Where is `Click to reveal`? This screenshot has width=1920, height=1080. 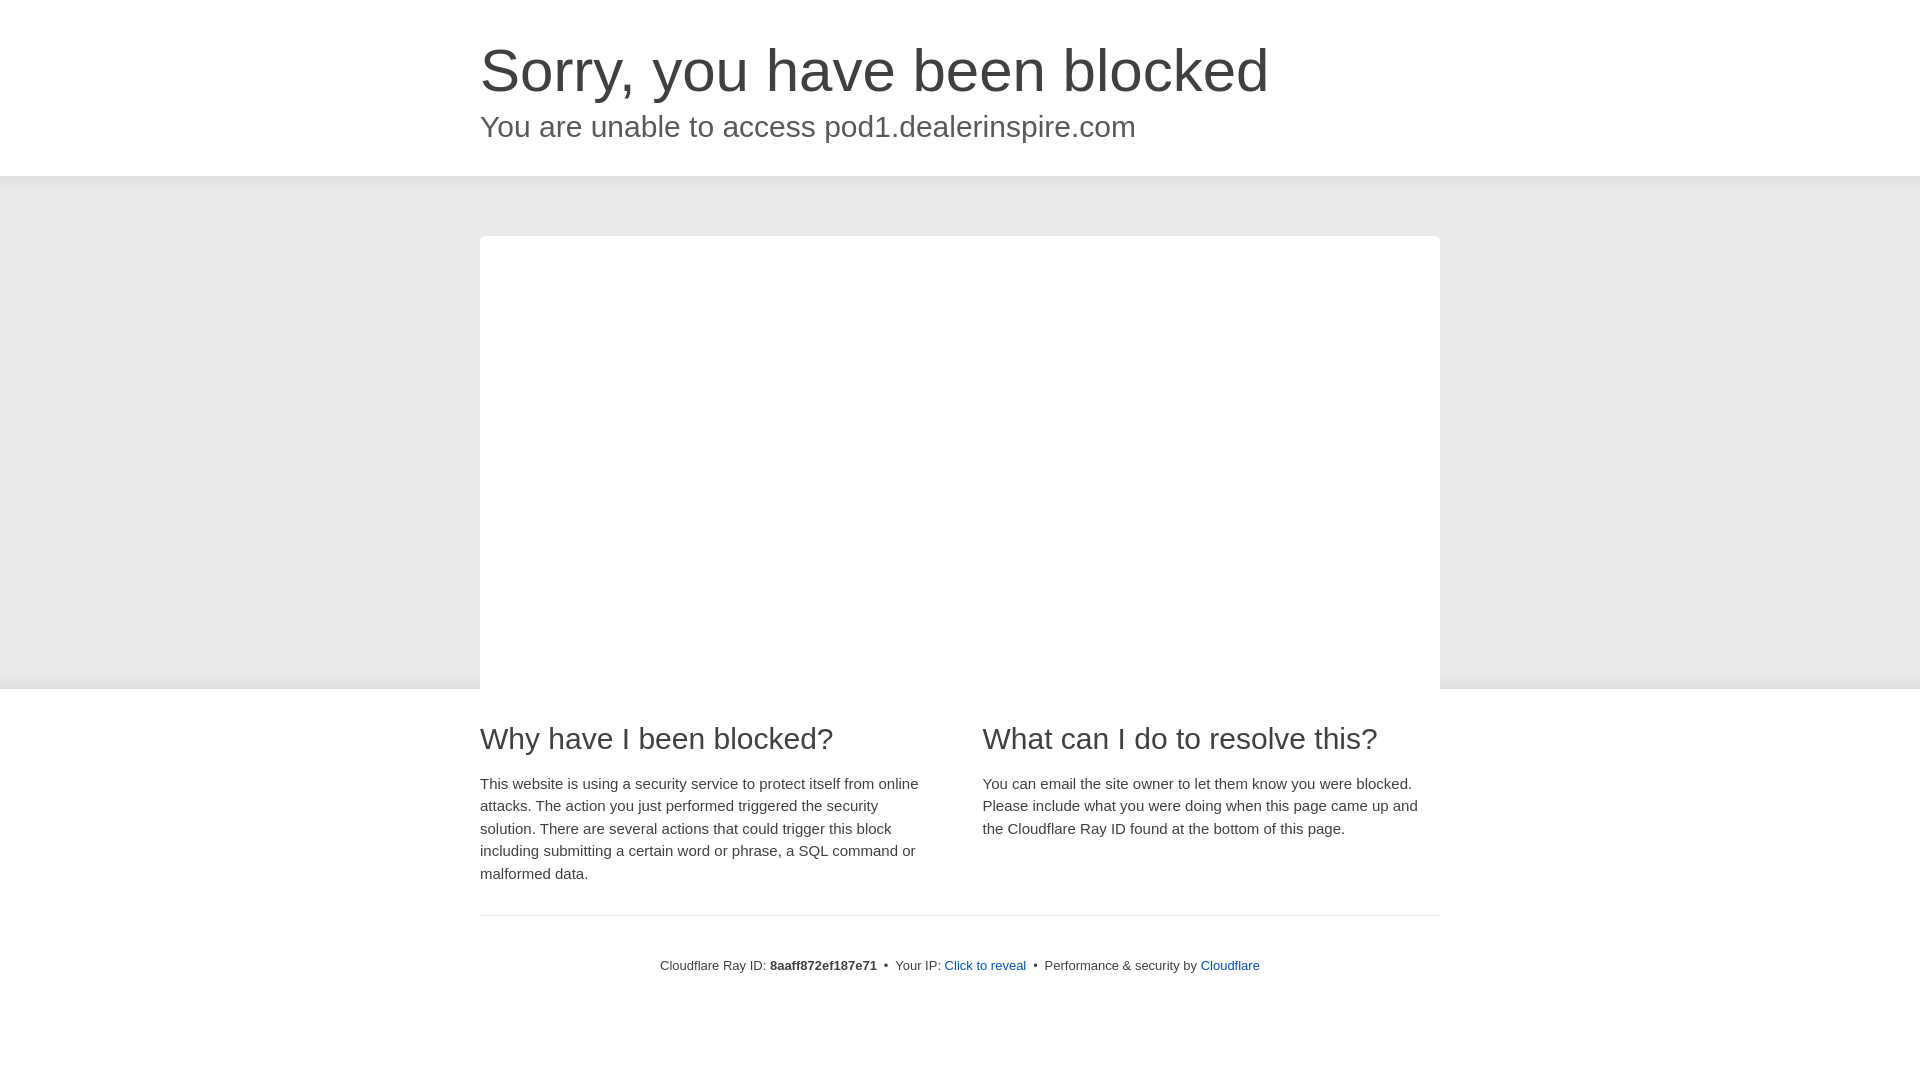
Click to reveal is located at coordinates (986, 966).